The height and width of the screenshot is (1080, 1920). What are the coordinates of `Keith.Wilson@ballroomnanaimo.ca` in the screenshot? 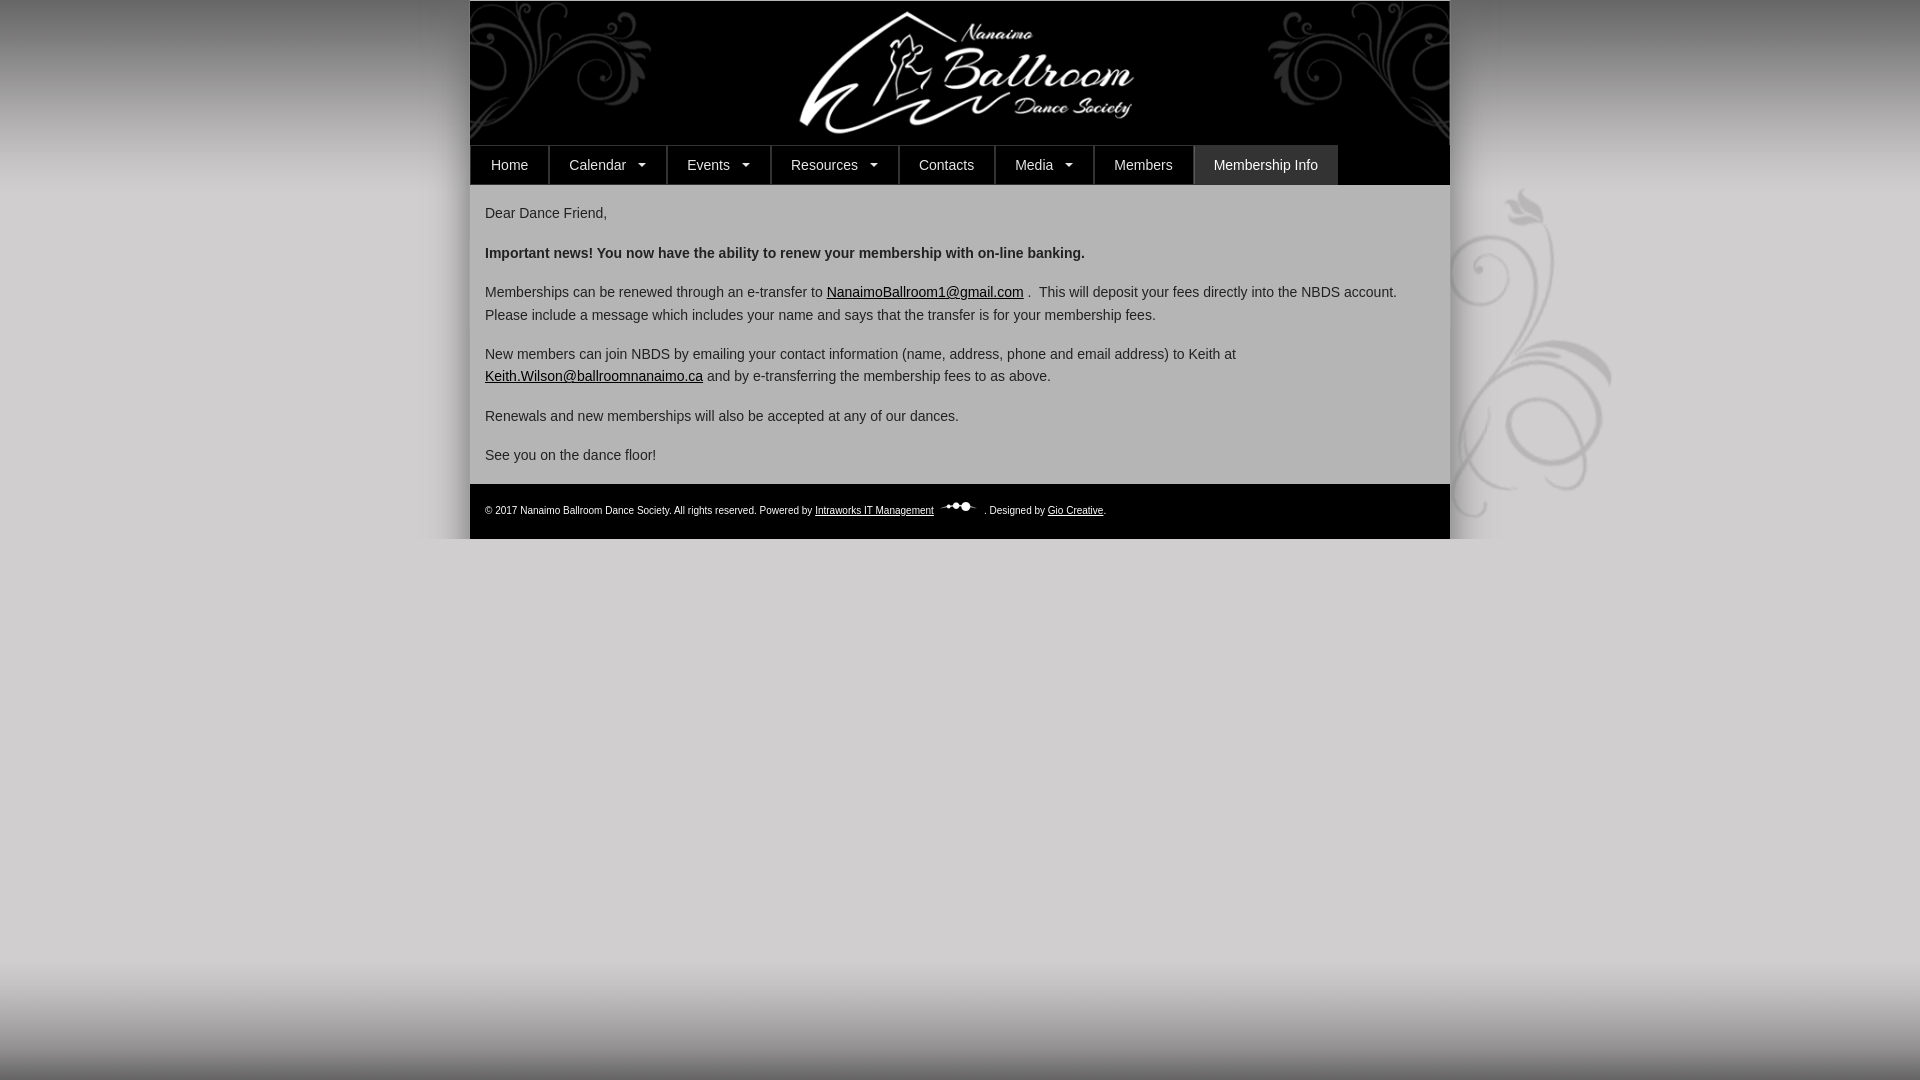 It's located at (594, 376).